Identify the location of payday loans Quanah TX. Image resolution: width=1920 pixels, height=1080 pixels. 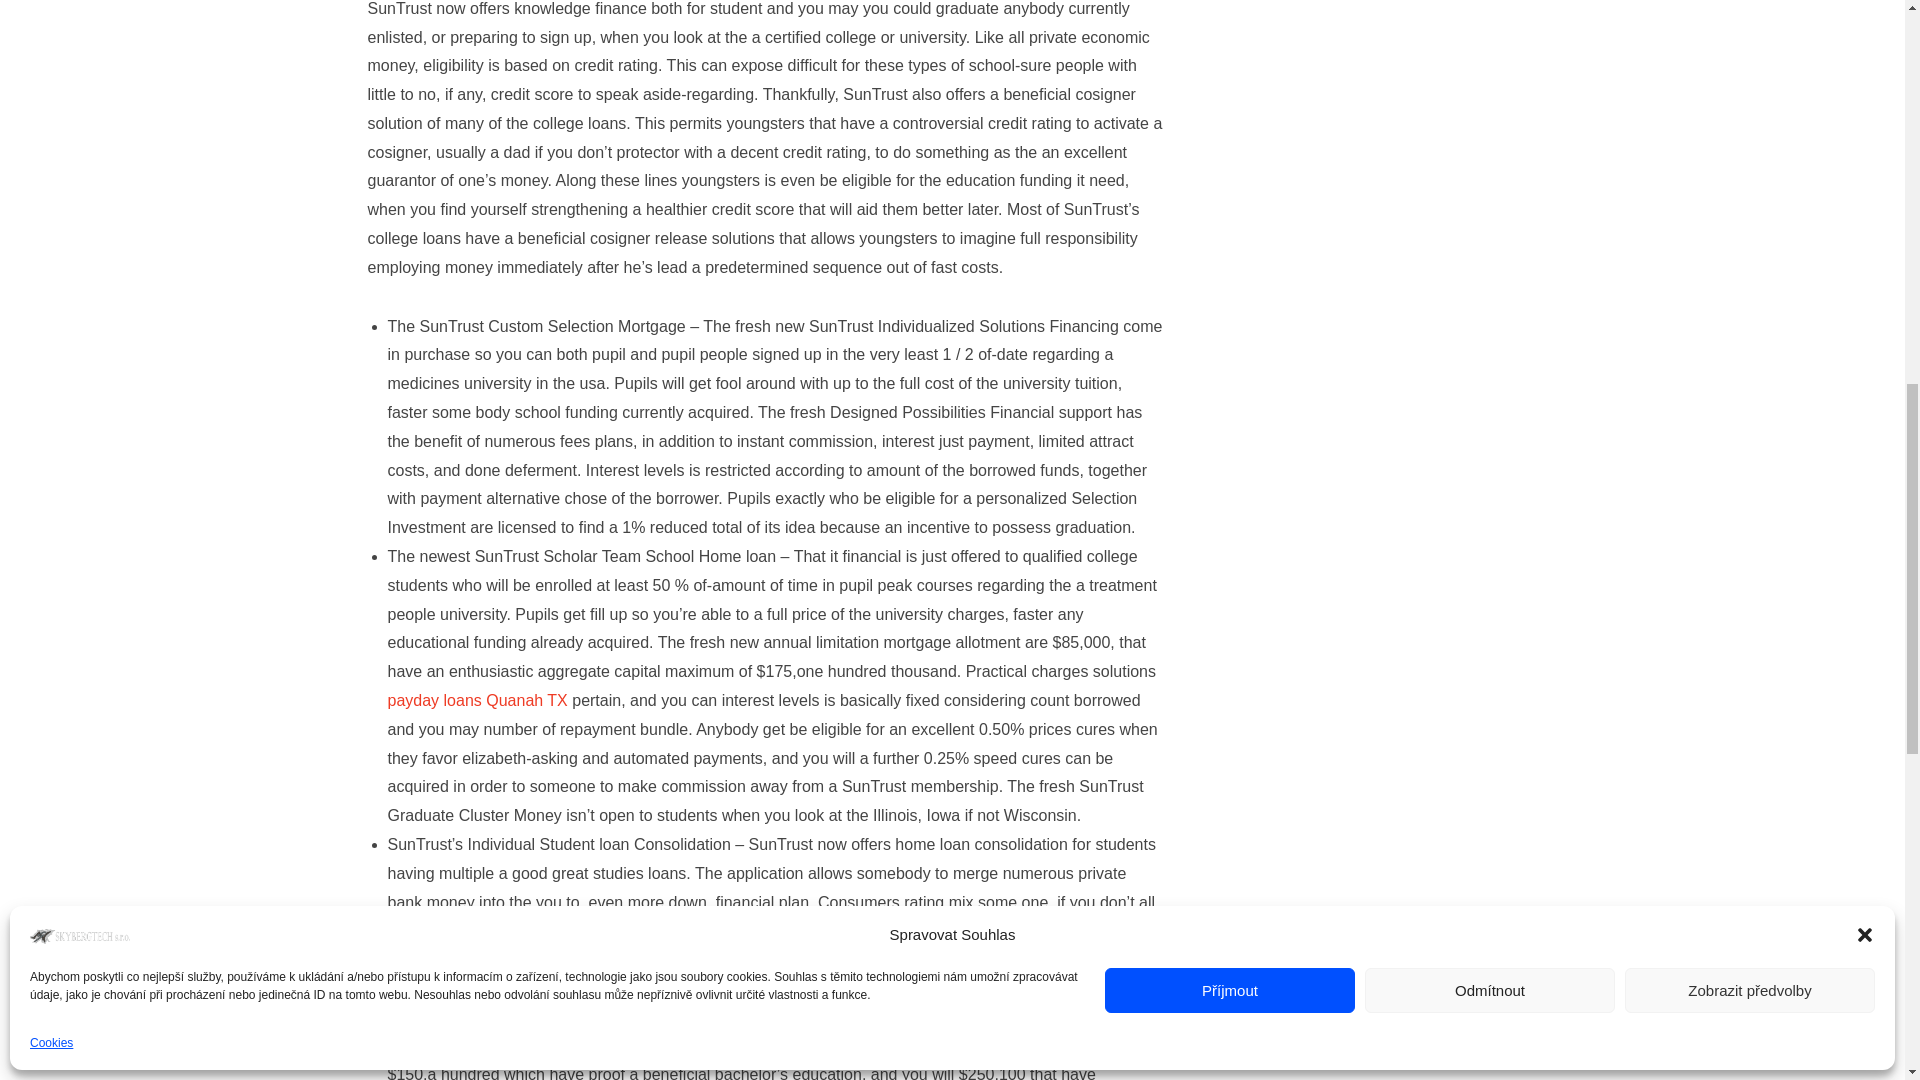
(478, 700).